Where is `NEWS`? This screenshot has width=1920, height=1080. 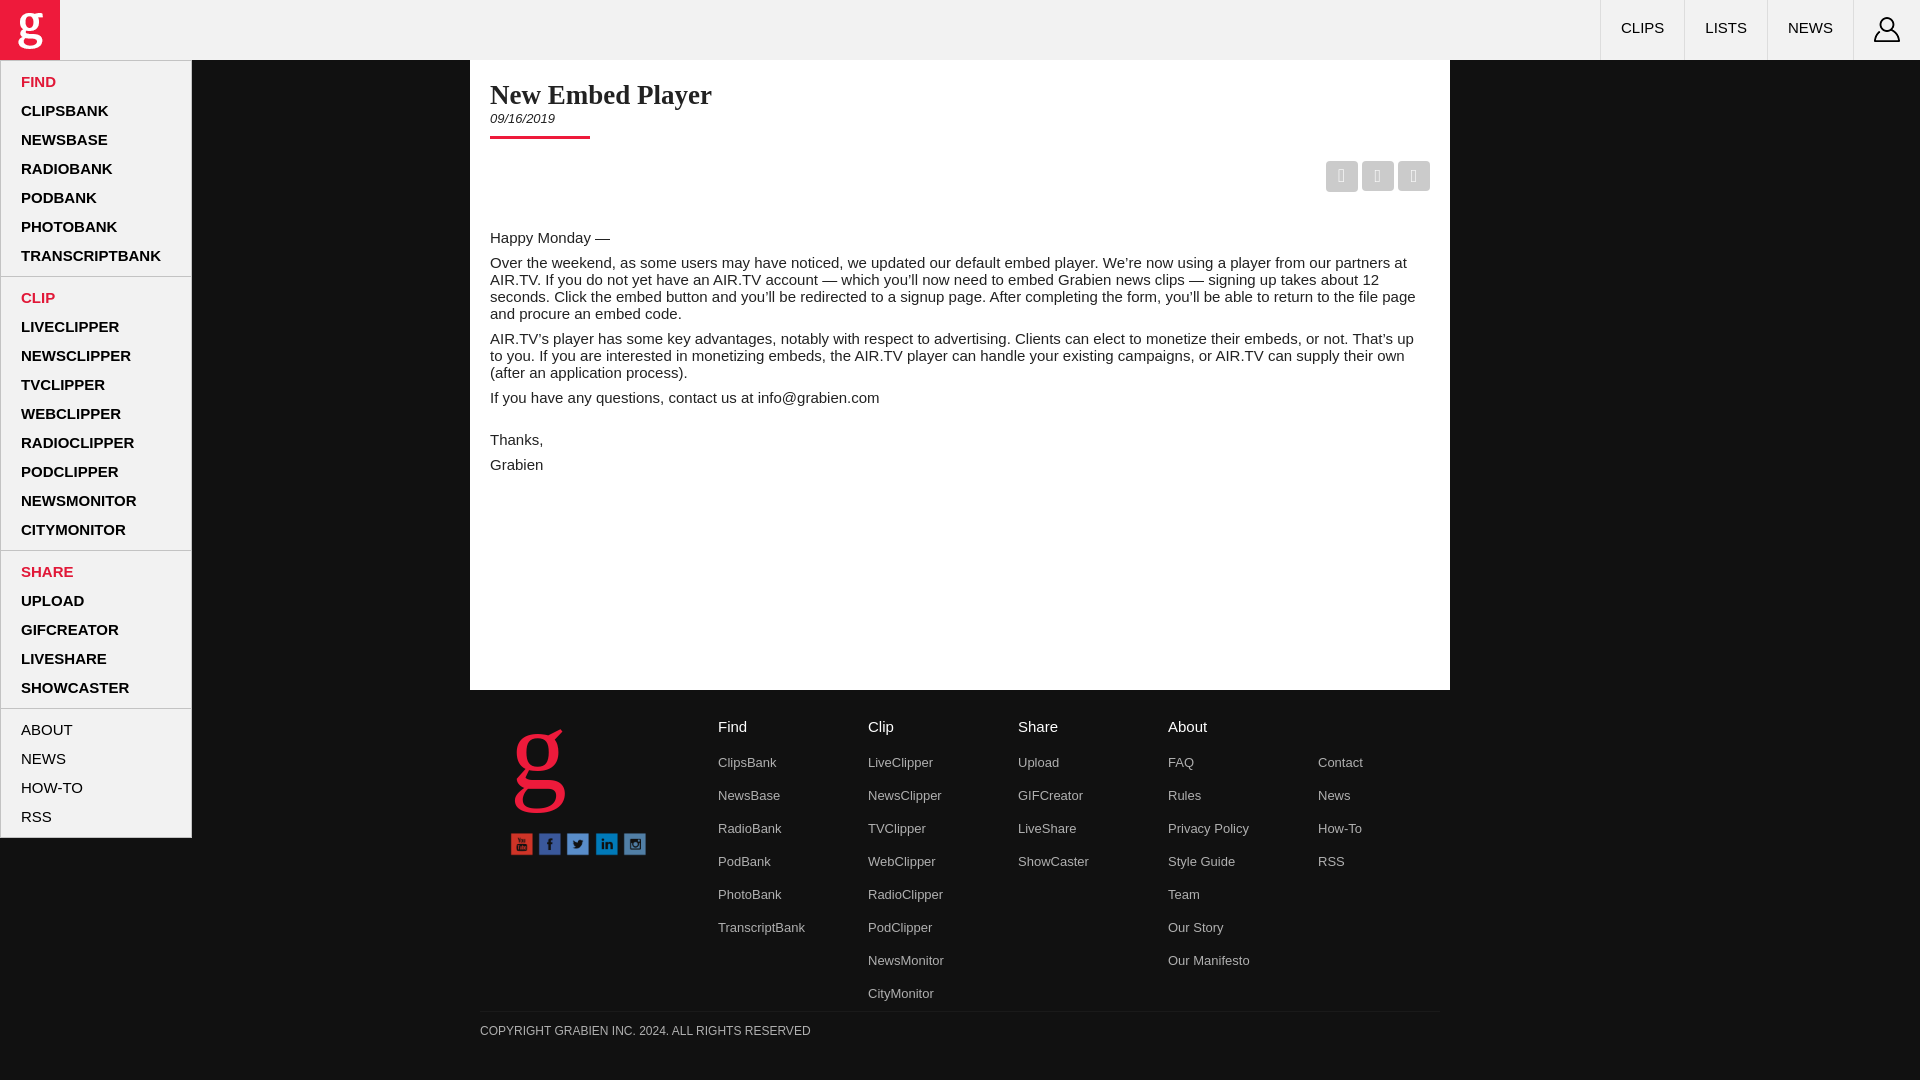 NEWS is located at coordinates (43, 758).